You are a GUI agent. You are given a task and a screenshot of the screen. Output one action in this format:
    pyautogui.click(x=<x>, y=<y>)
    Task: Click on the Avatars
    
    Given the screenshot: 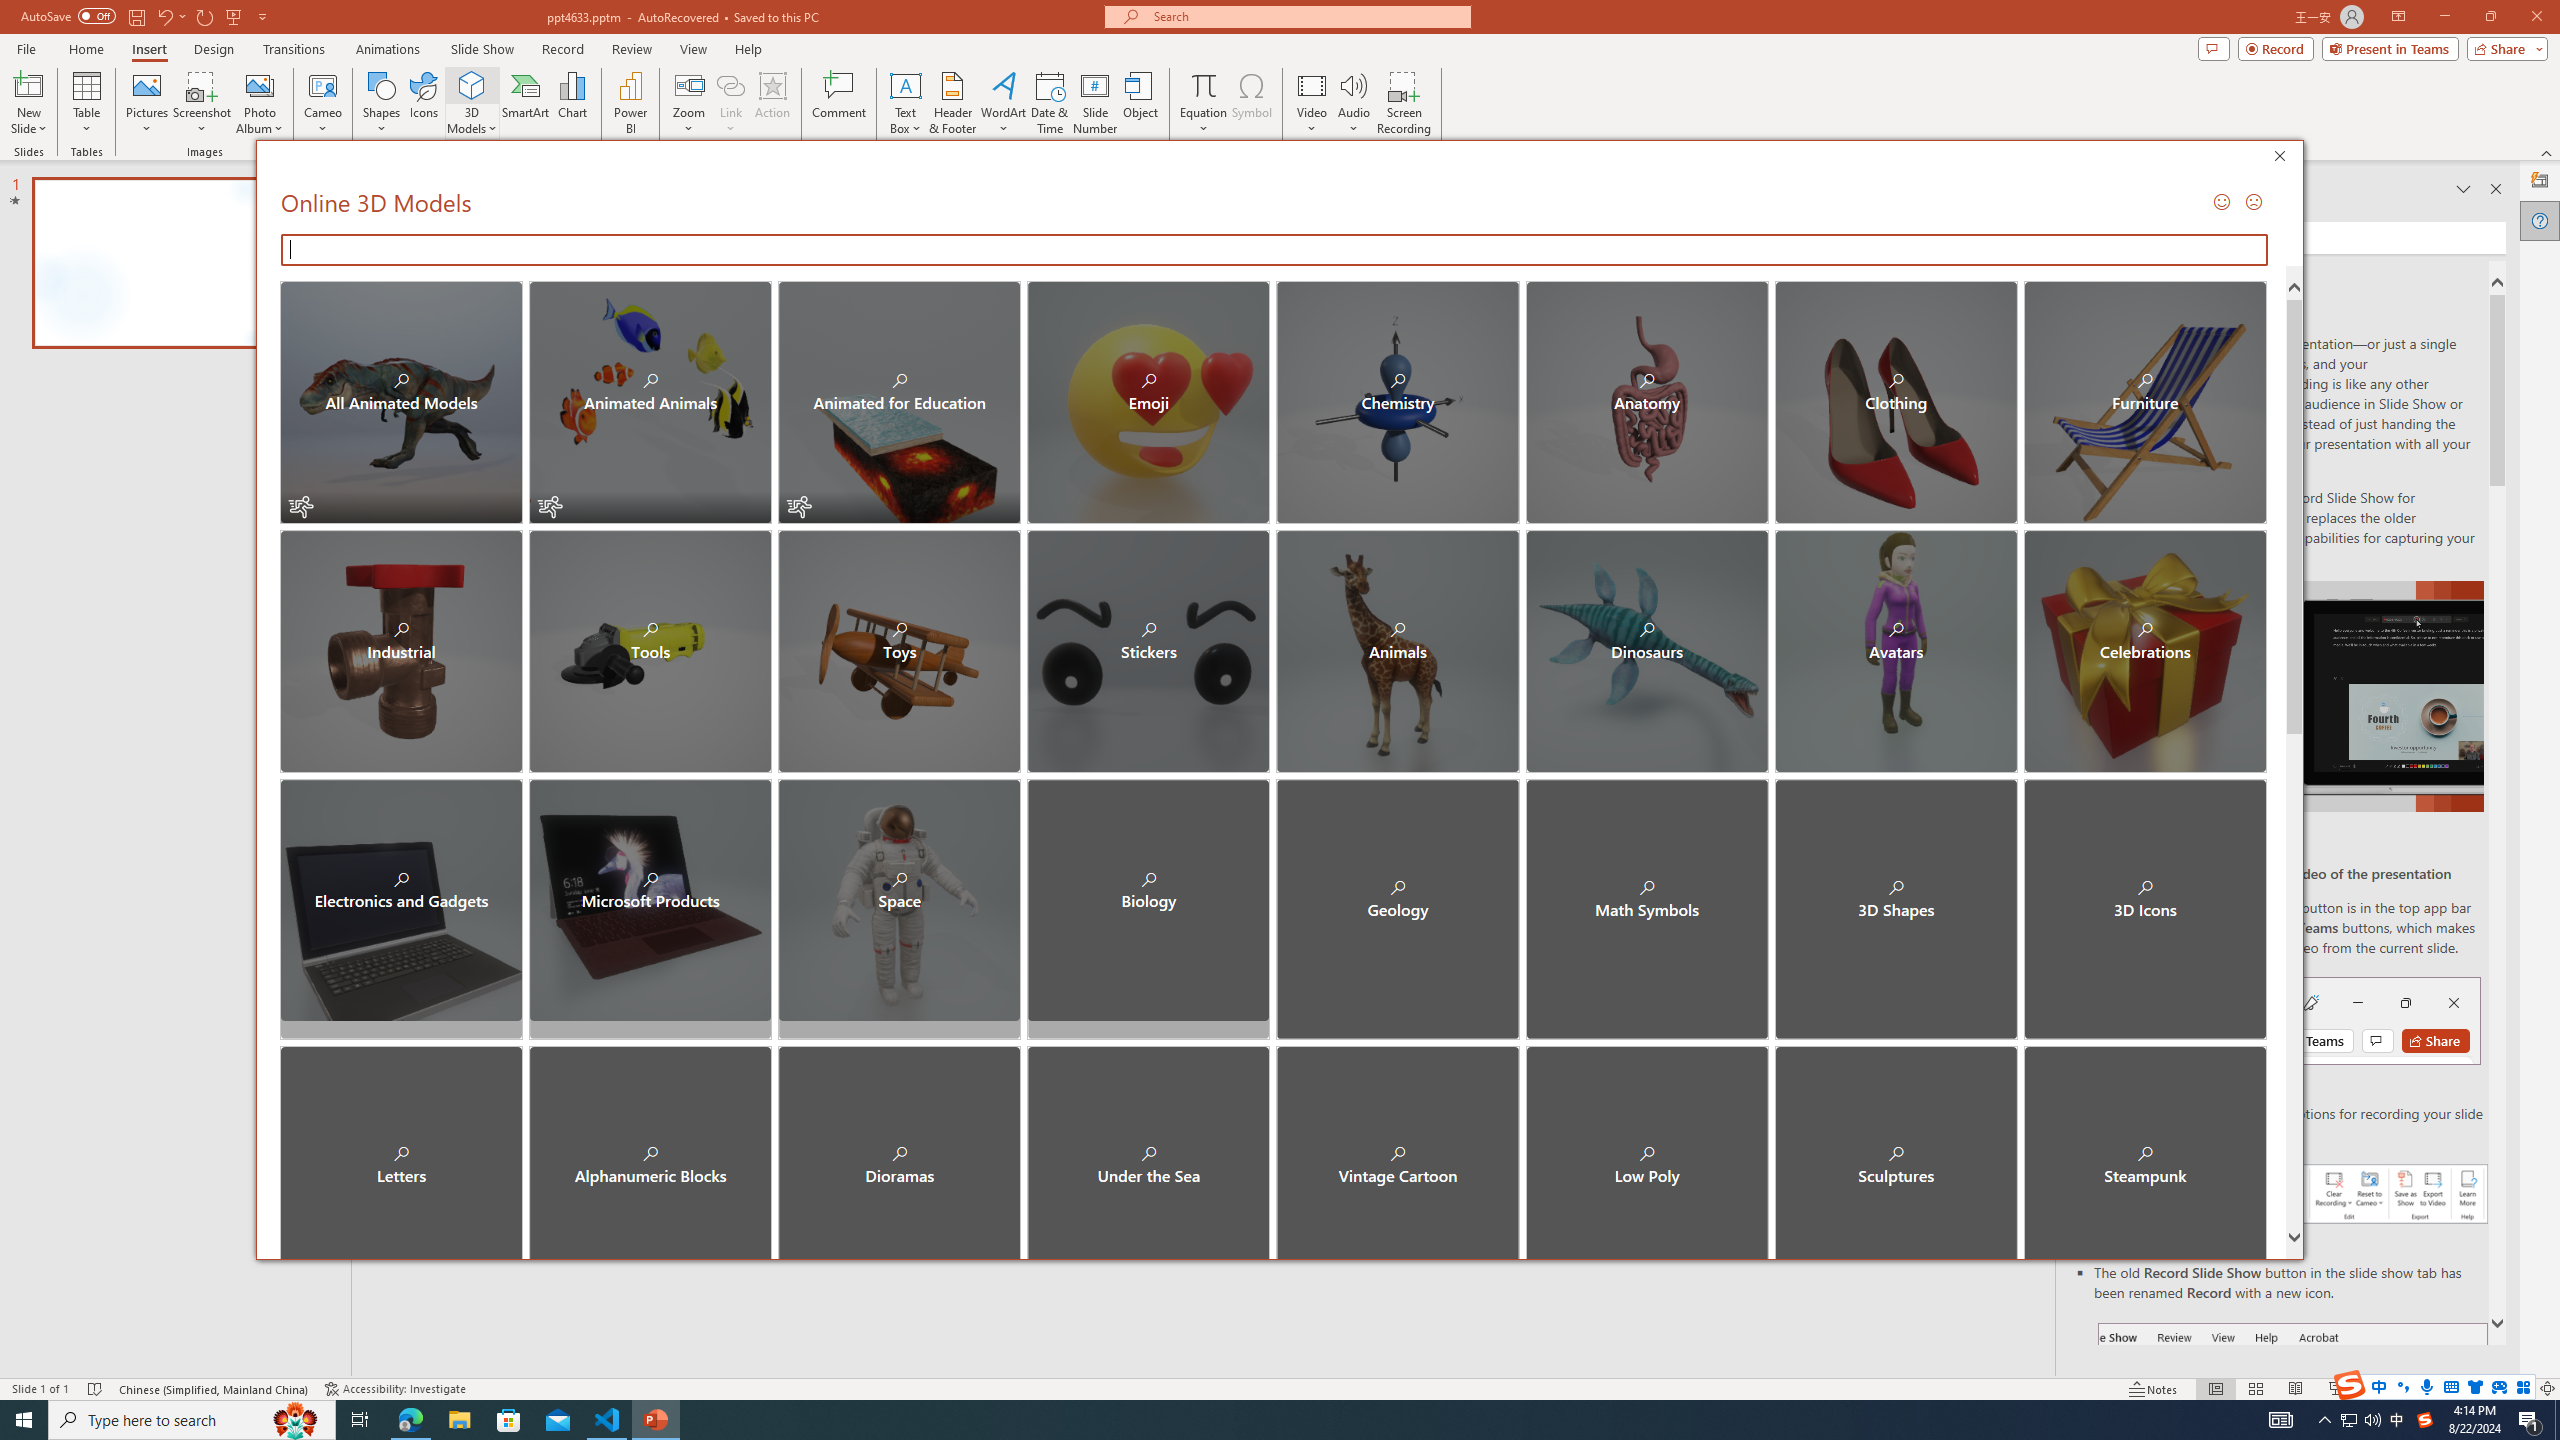 What is the action you would take?
    pyautogui.click(x=1896, y=651)
    